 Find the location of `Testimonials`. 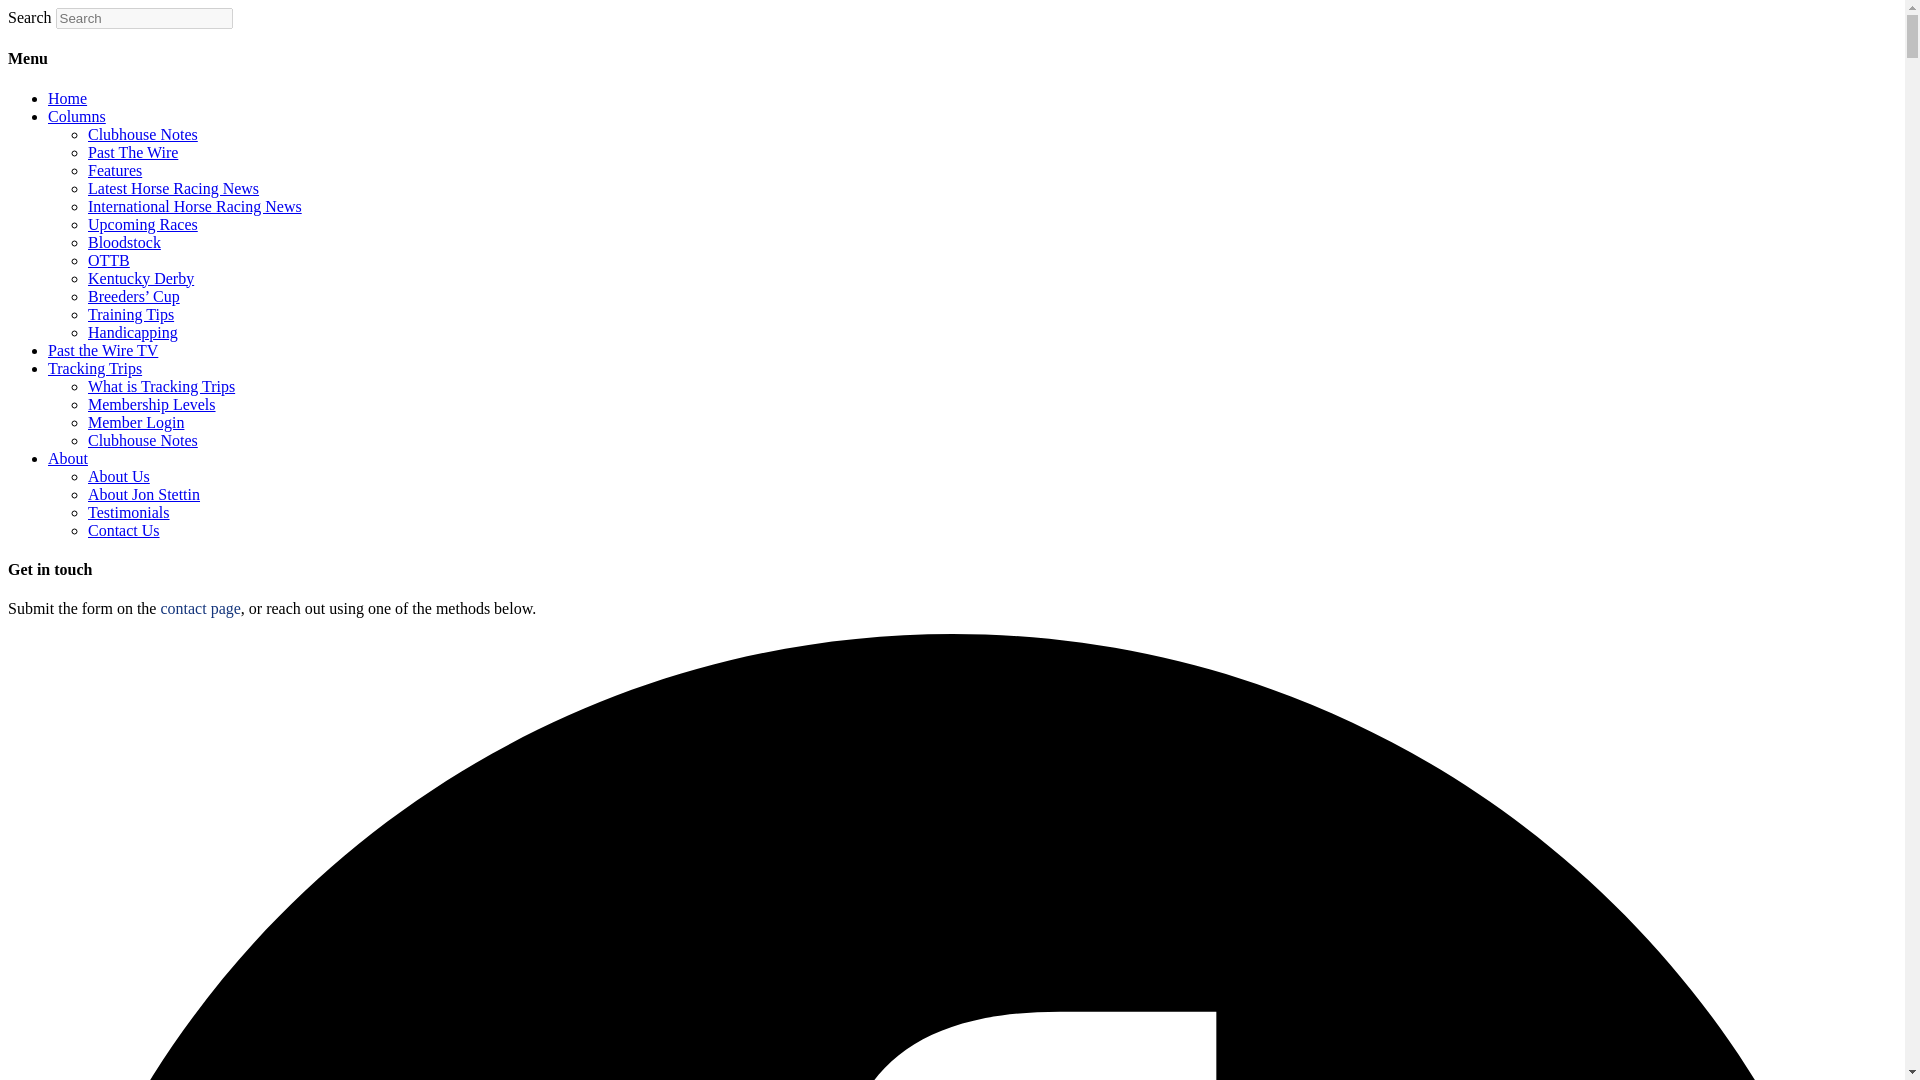

Testimonials is located at coordinates (129, 512).